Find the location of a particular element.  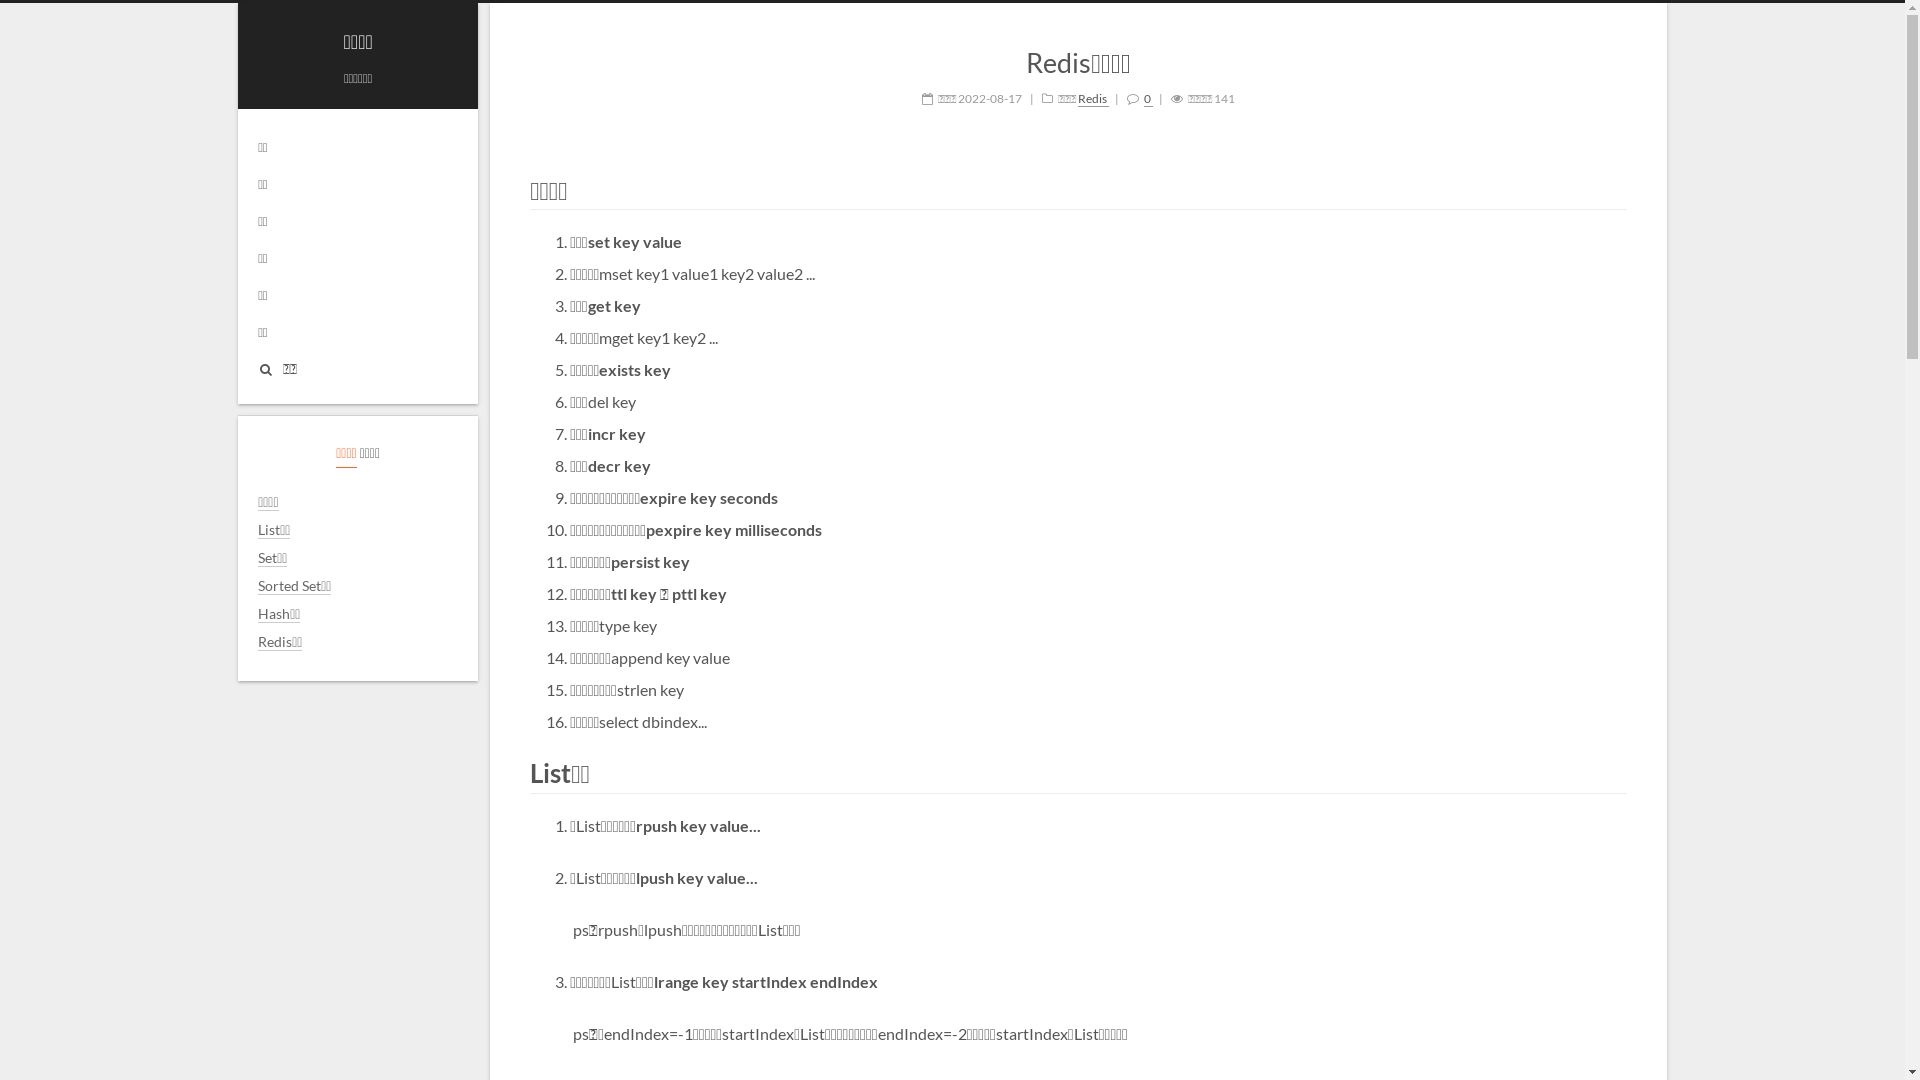

Redis is located at coordinates (1094, 99).